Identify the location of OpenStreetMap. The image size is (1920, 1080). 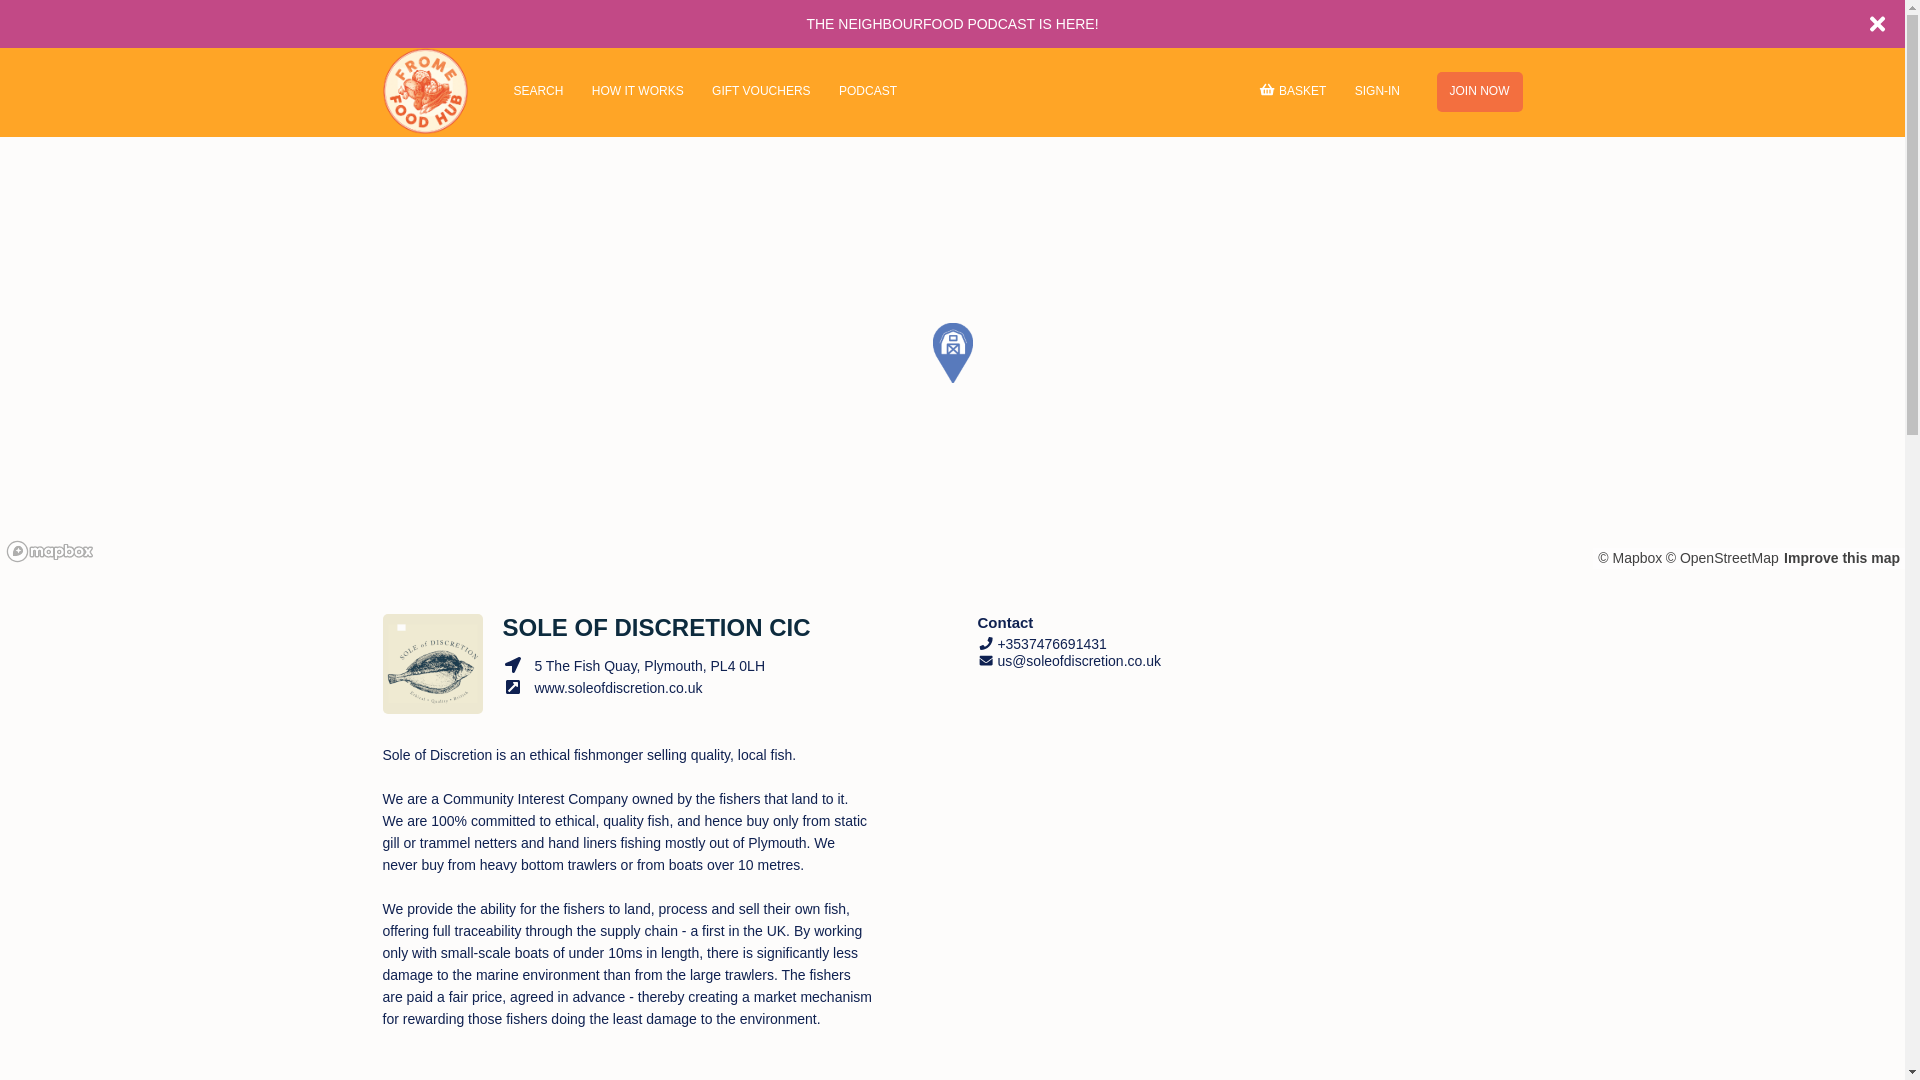
(1722, 557).